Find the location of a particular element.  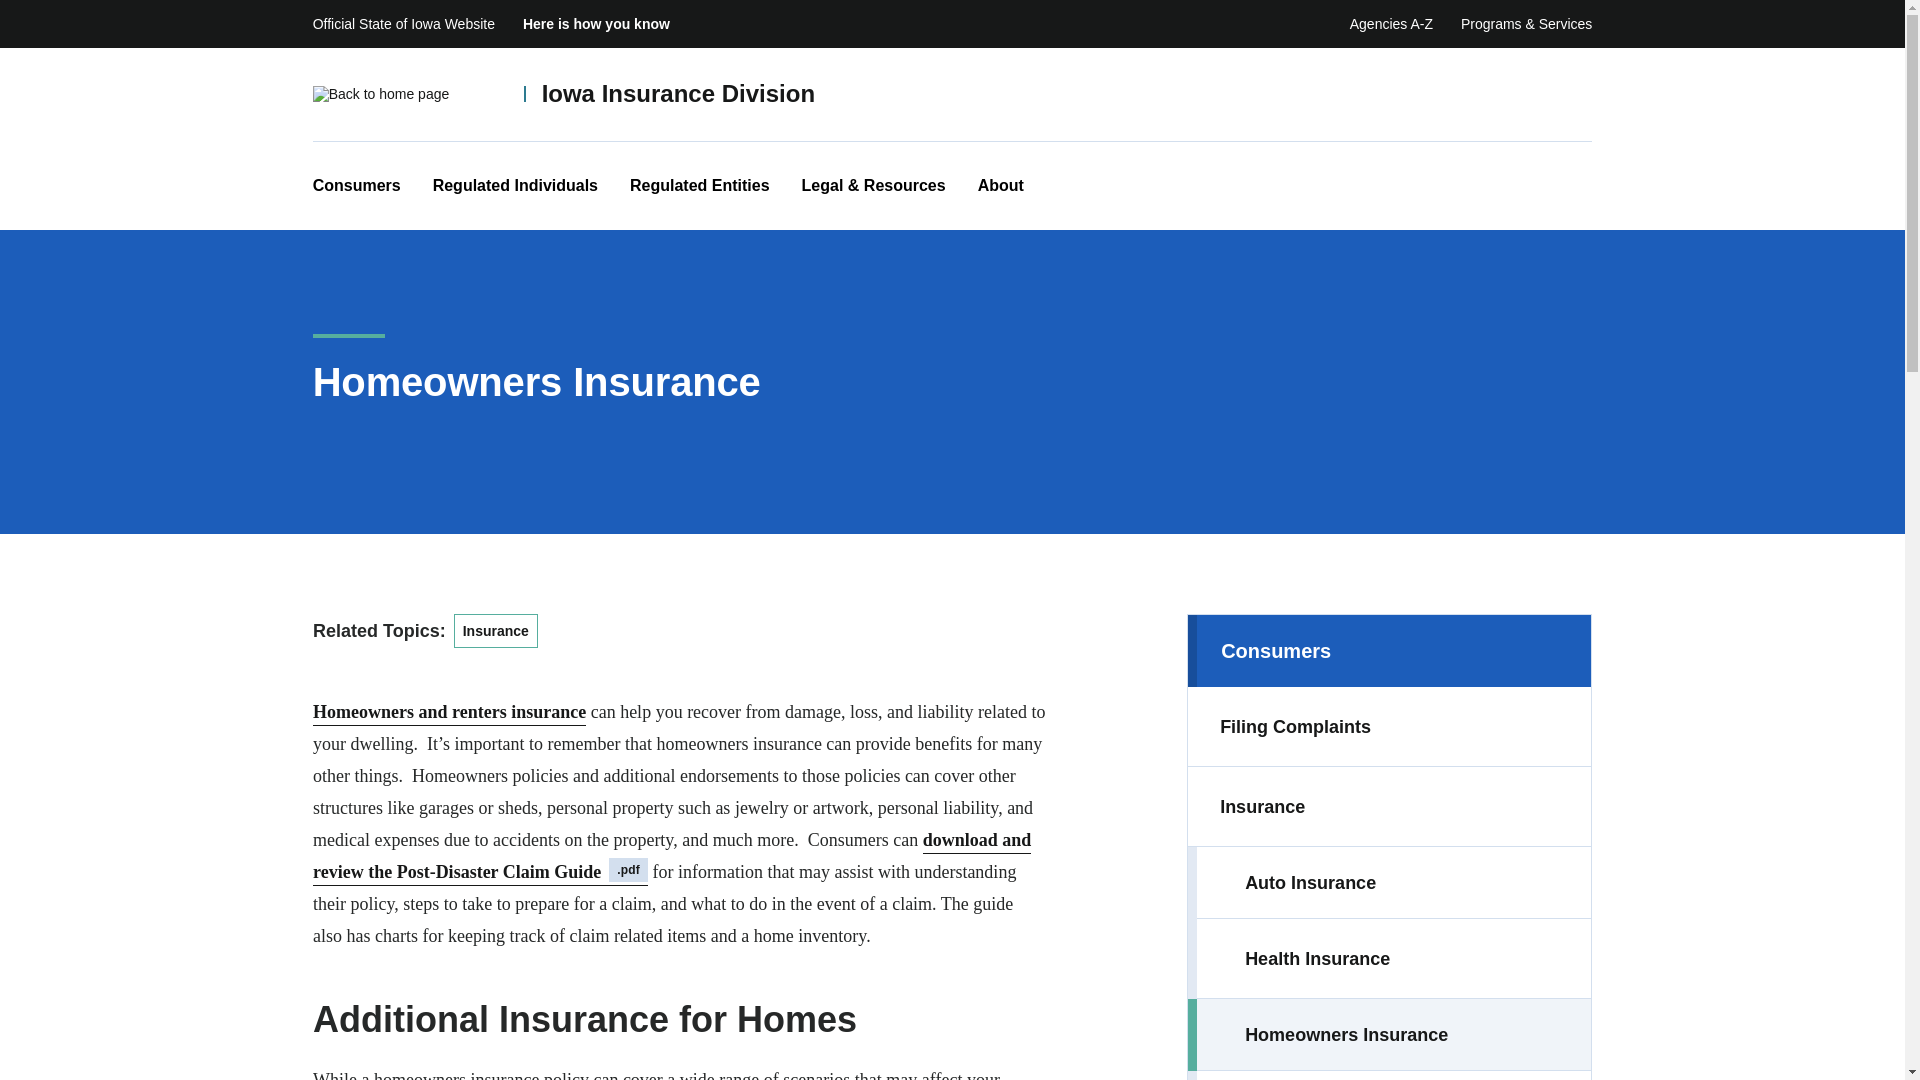

Regulated Individuals is located at coordinates (515, 186).